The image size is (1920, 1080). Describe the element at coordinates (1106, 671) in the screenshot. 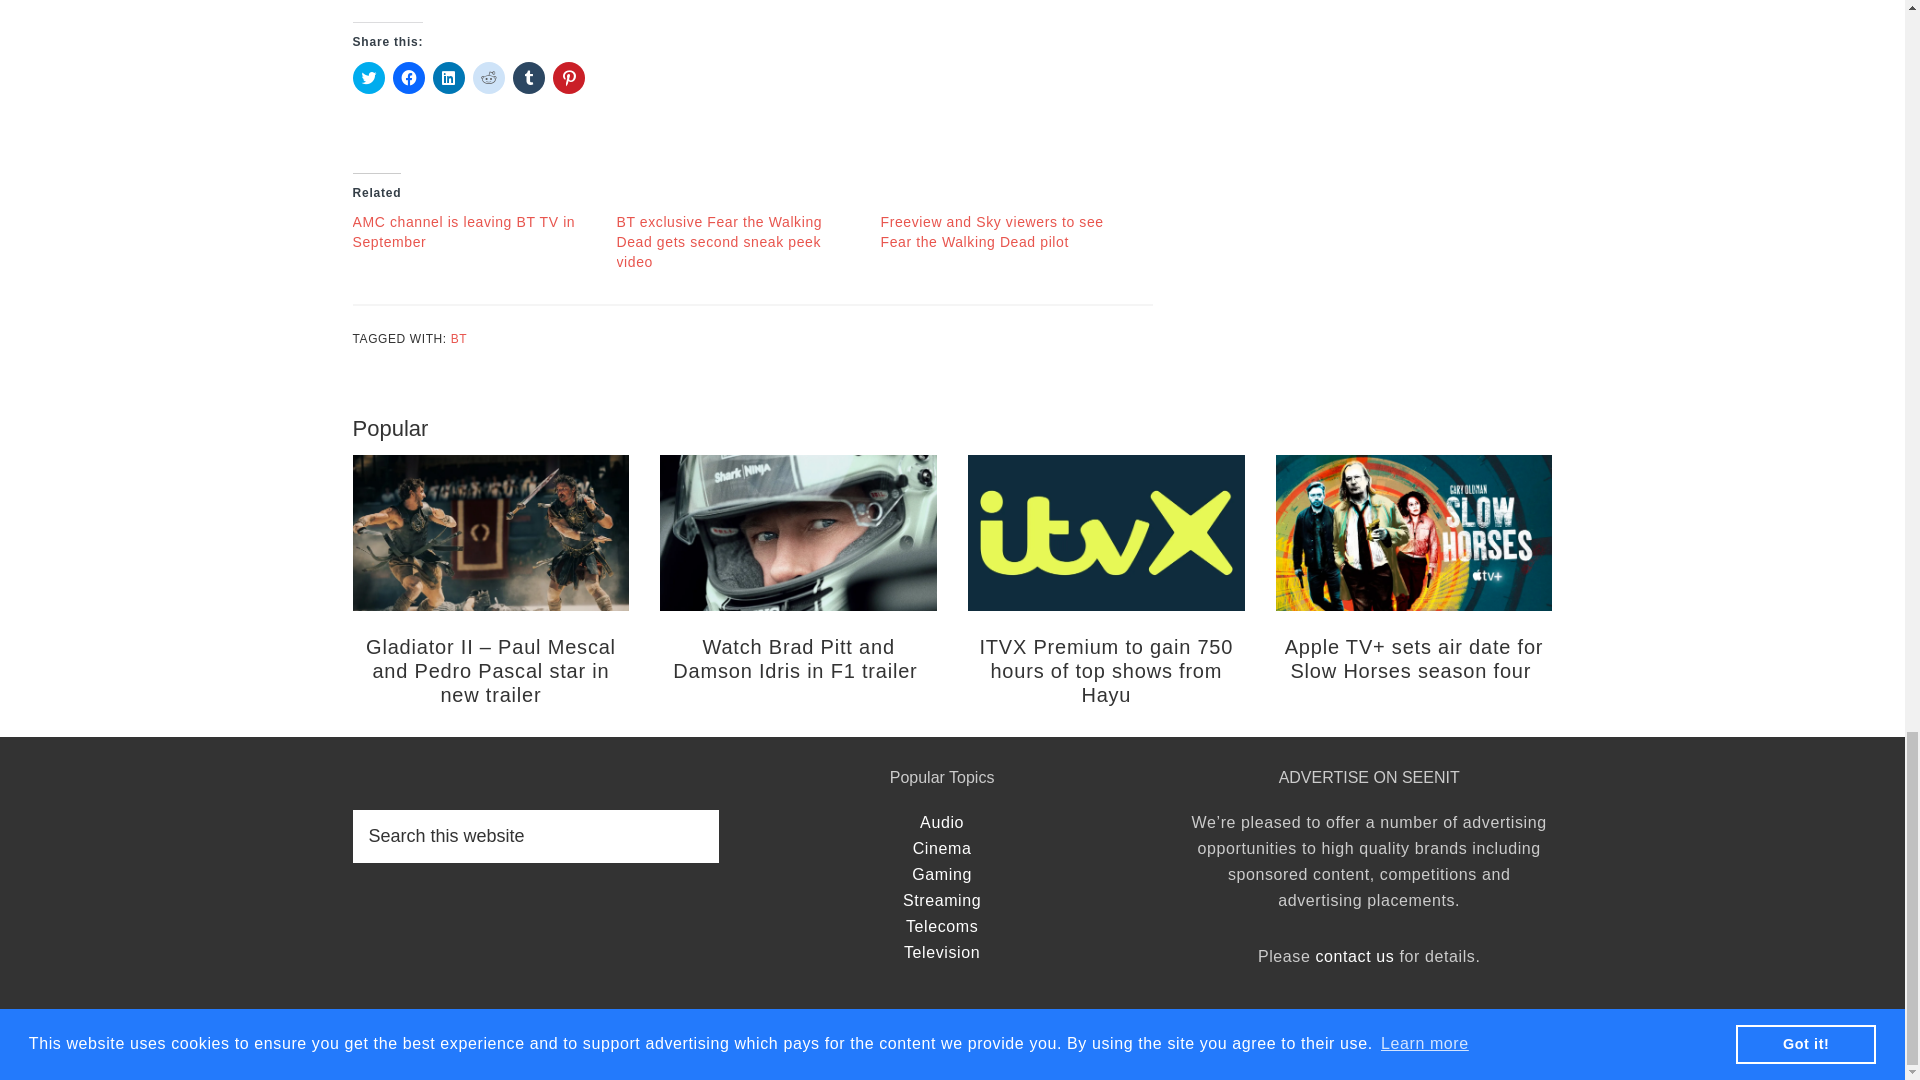

I see `ITVX Premium to gain 750 hours of top shows from Hayu` at that location.